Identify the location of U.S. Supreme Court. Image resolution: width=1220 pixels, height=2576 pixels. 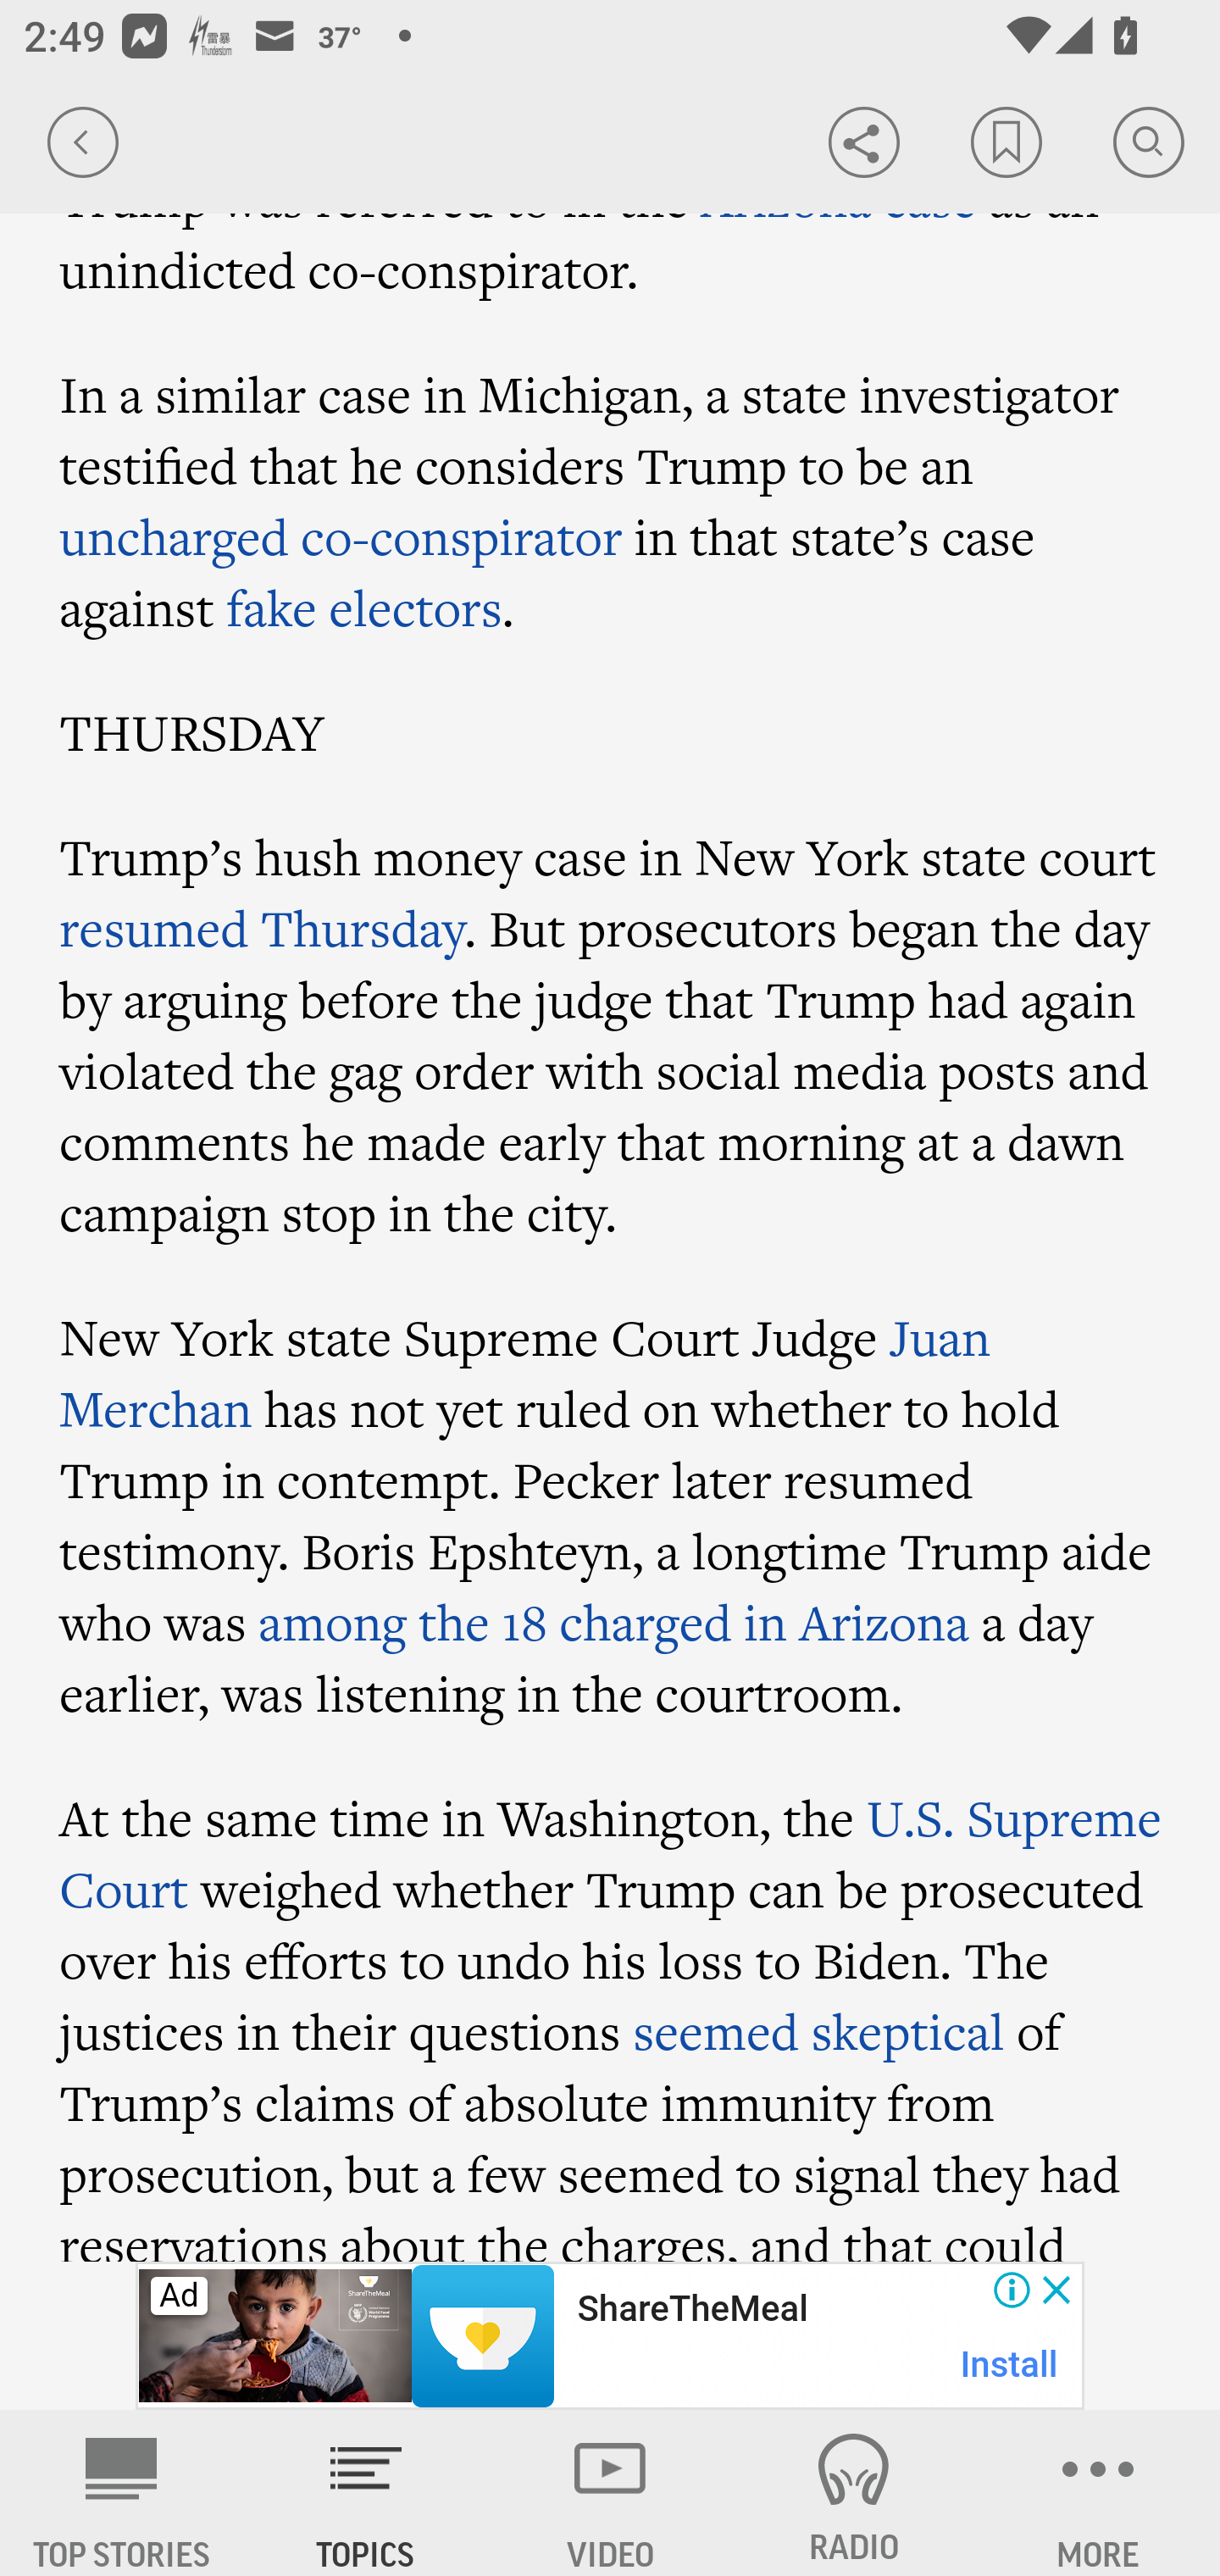
(611, 1852).